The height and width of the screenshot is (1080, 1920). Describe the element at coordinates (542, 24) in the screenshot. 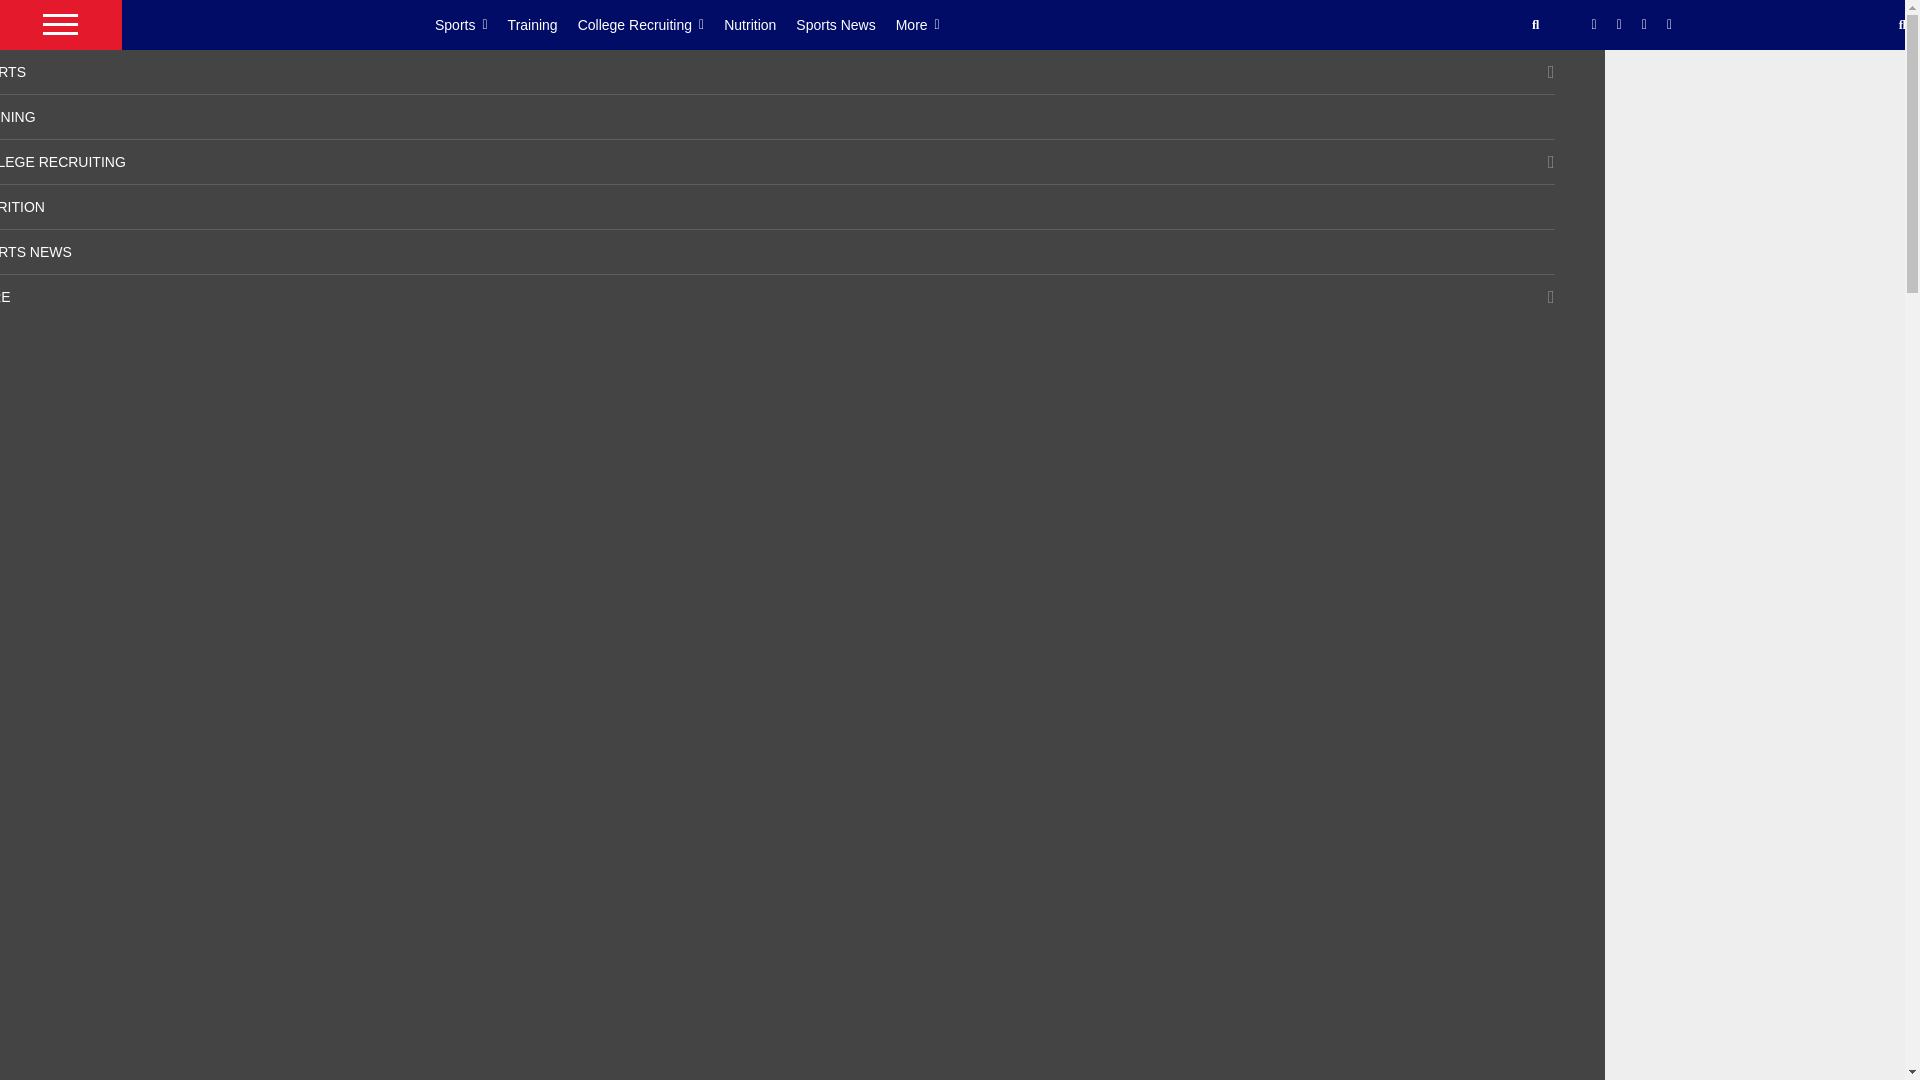

I see `Training` at that location.